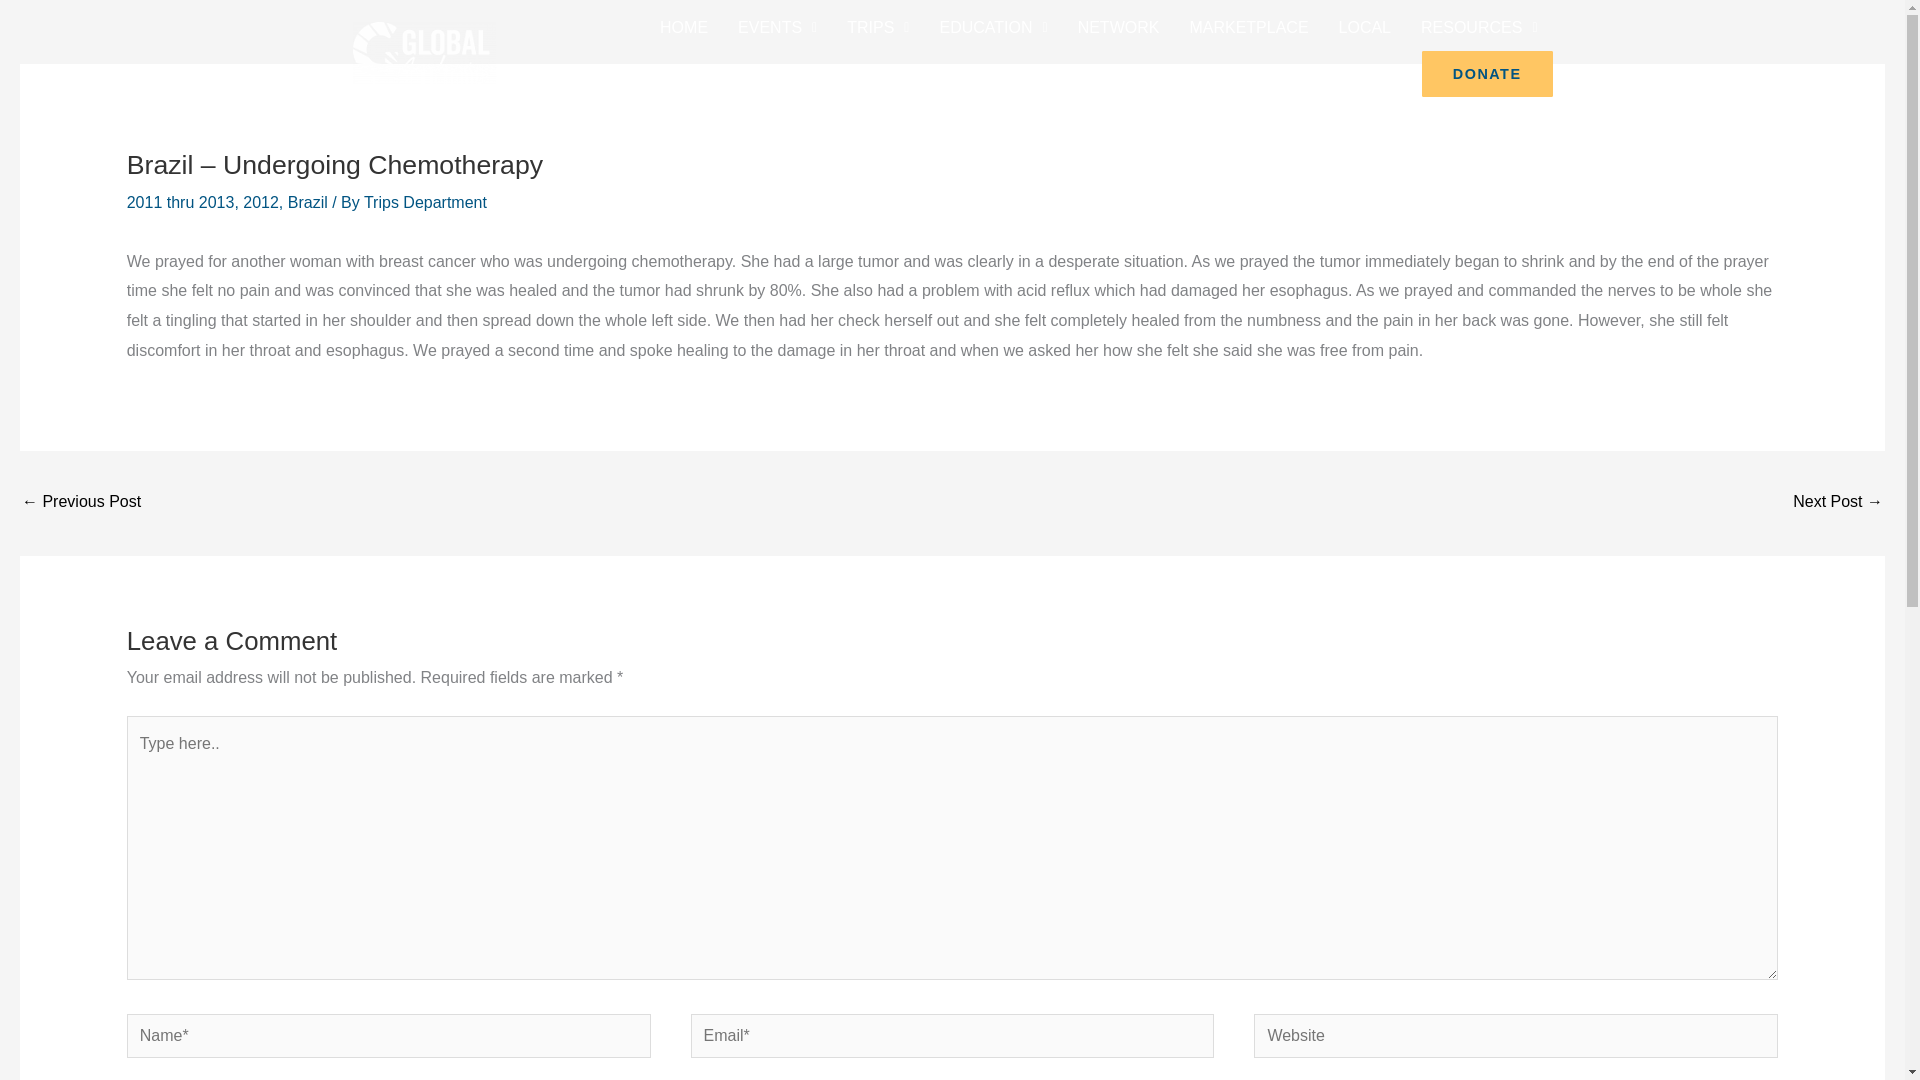  Describe the element at coordinates (1838, 502) in the screenshot. I see `Singapore - Dead Molar Tooth` at that location.